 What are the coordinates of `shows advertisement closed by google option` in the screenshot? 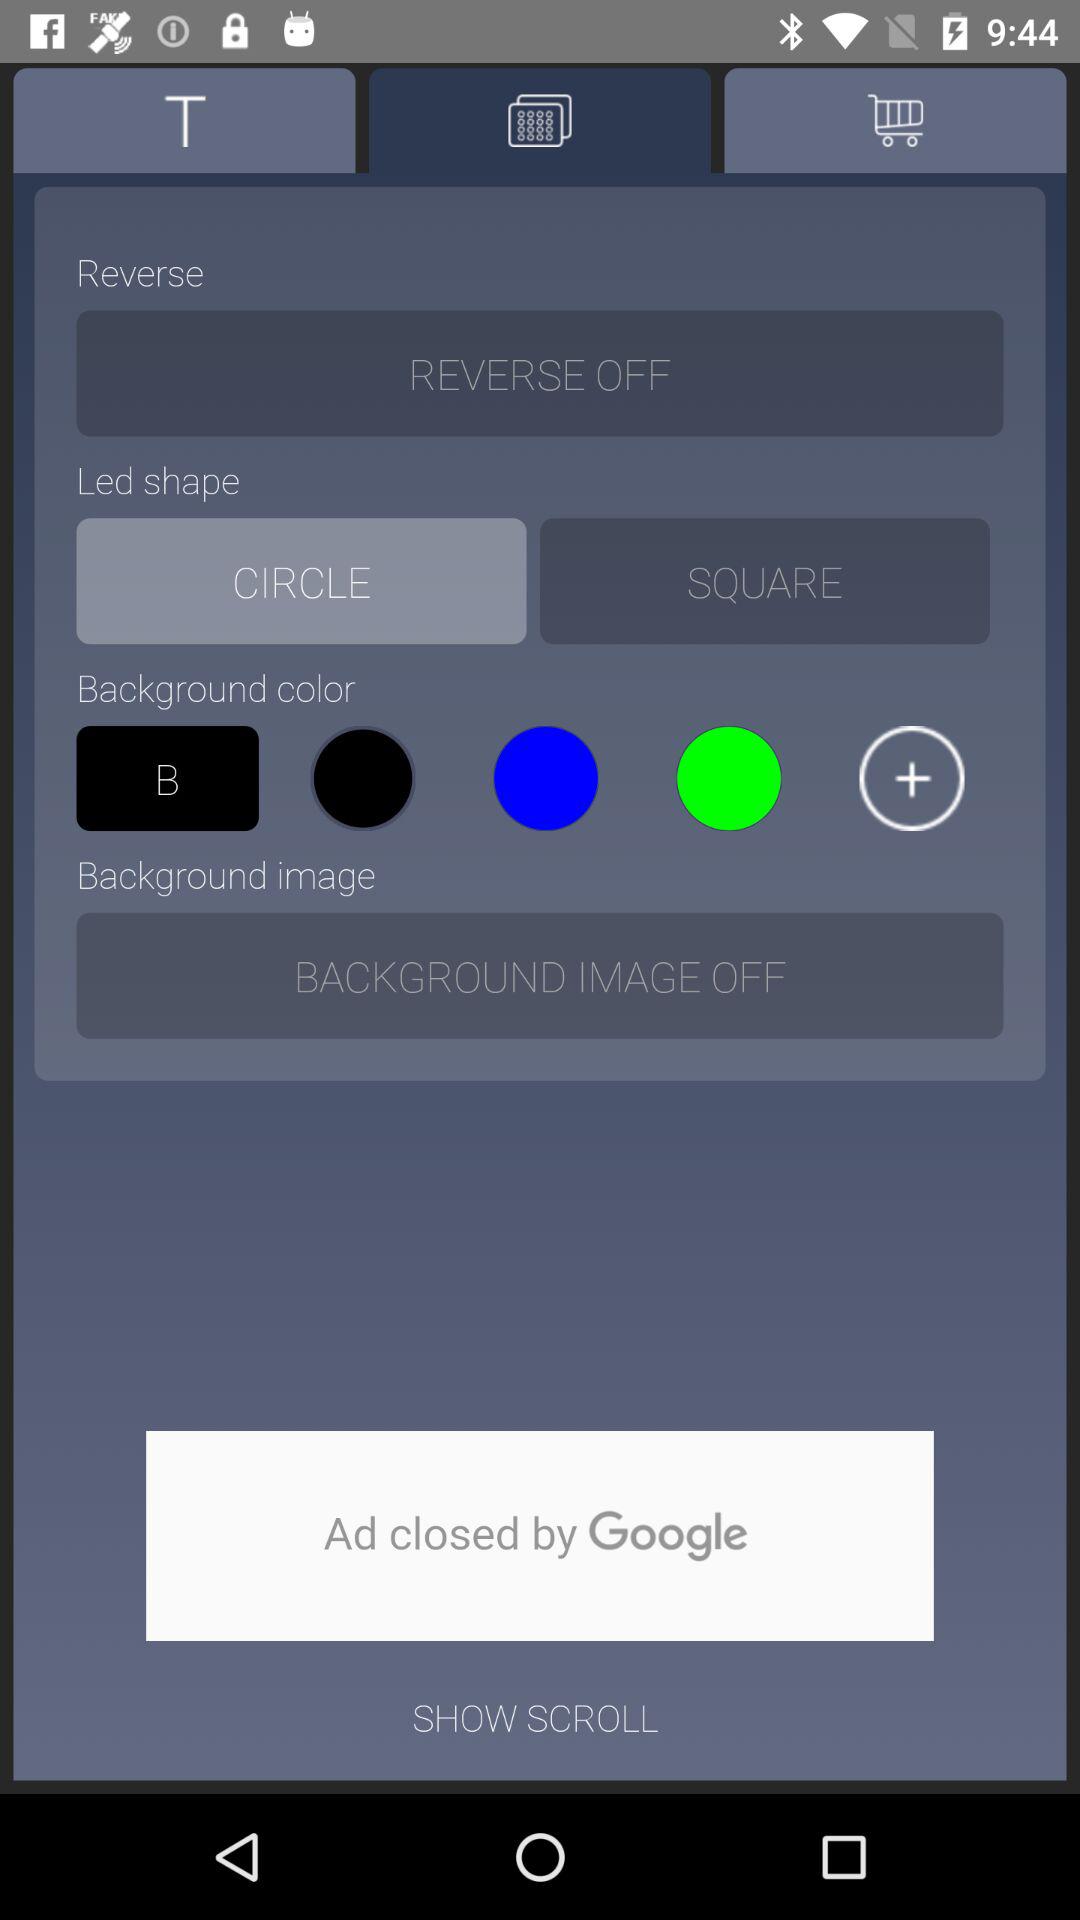 It's located at (540, 1536).